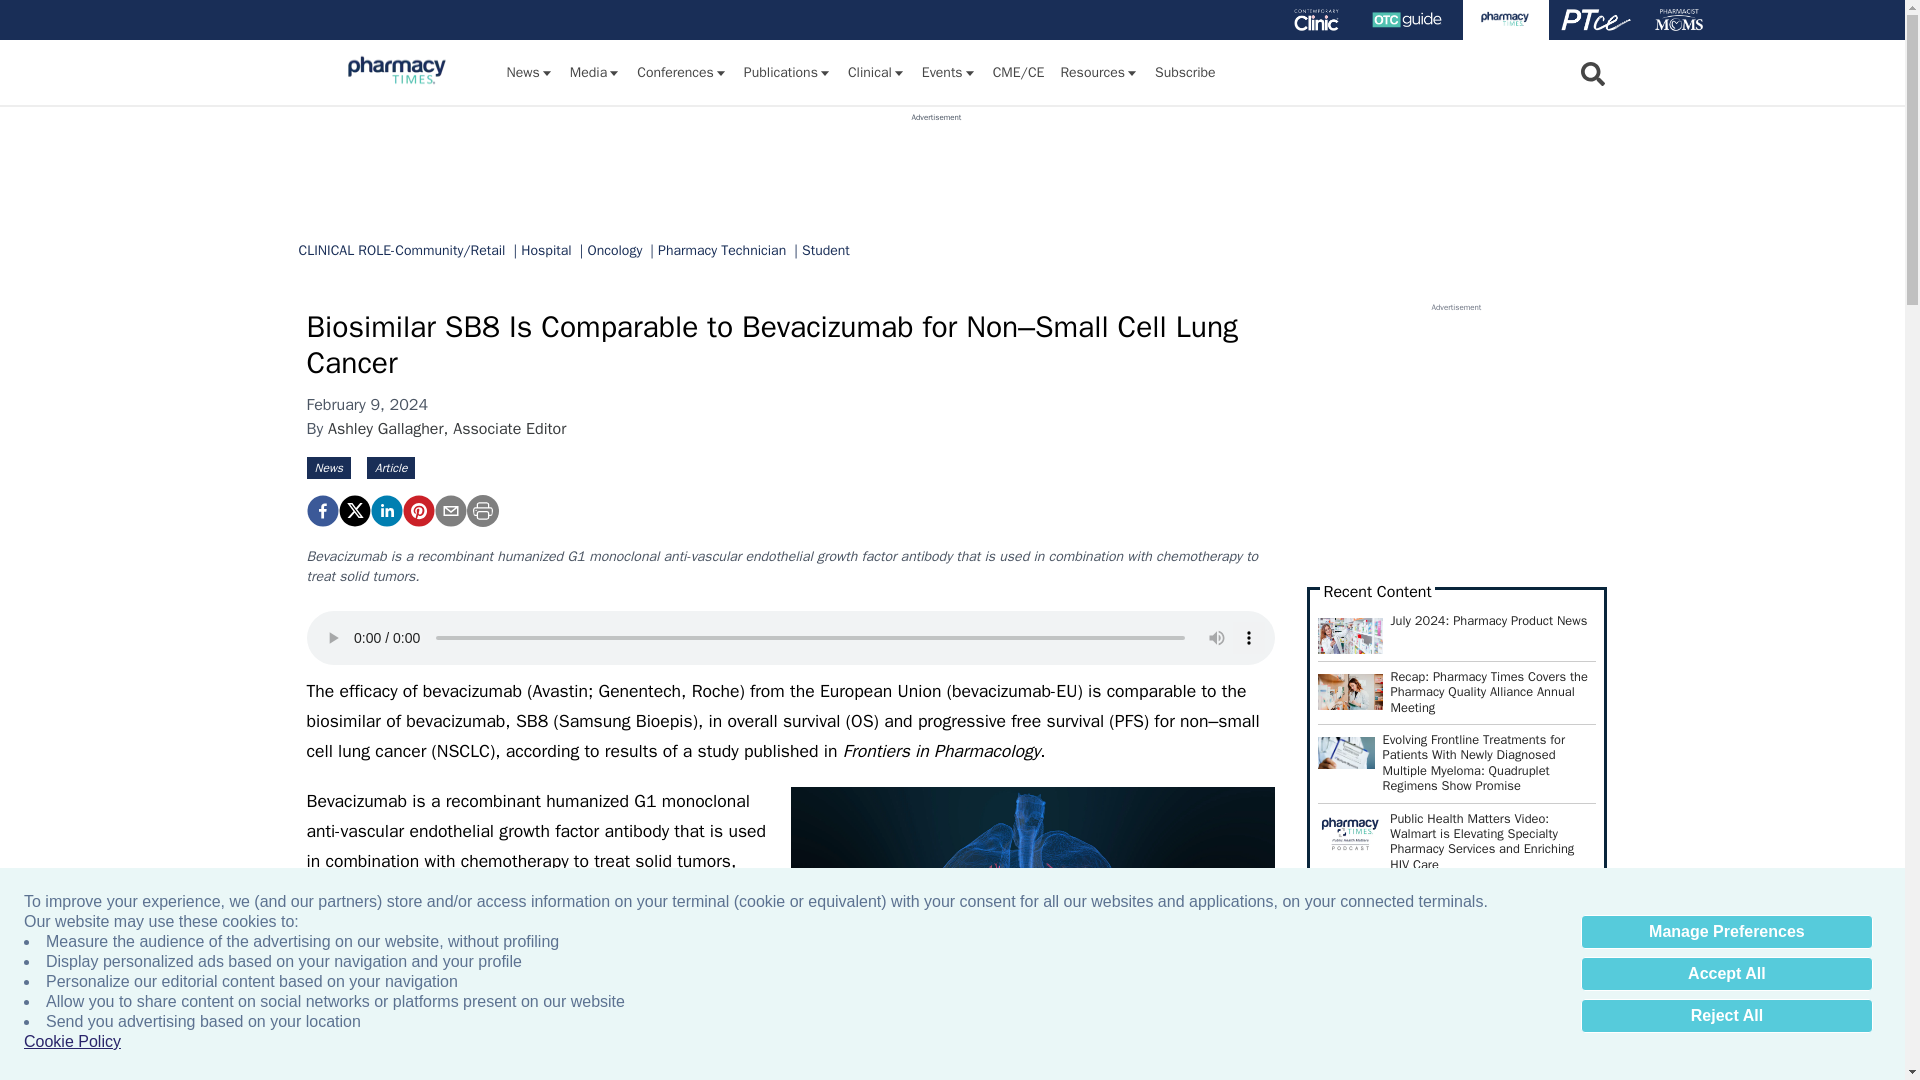  What do you see at coordinates (1726, 974) in the screenshot?
I see `Accept All` at bounding box center [1726, 974].